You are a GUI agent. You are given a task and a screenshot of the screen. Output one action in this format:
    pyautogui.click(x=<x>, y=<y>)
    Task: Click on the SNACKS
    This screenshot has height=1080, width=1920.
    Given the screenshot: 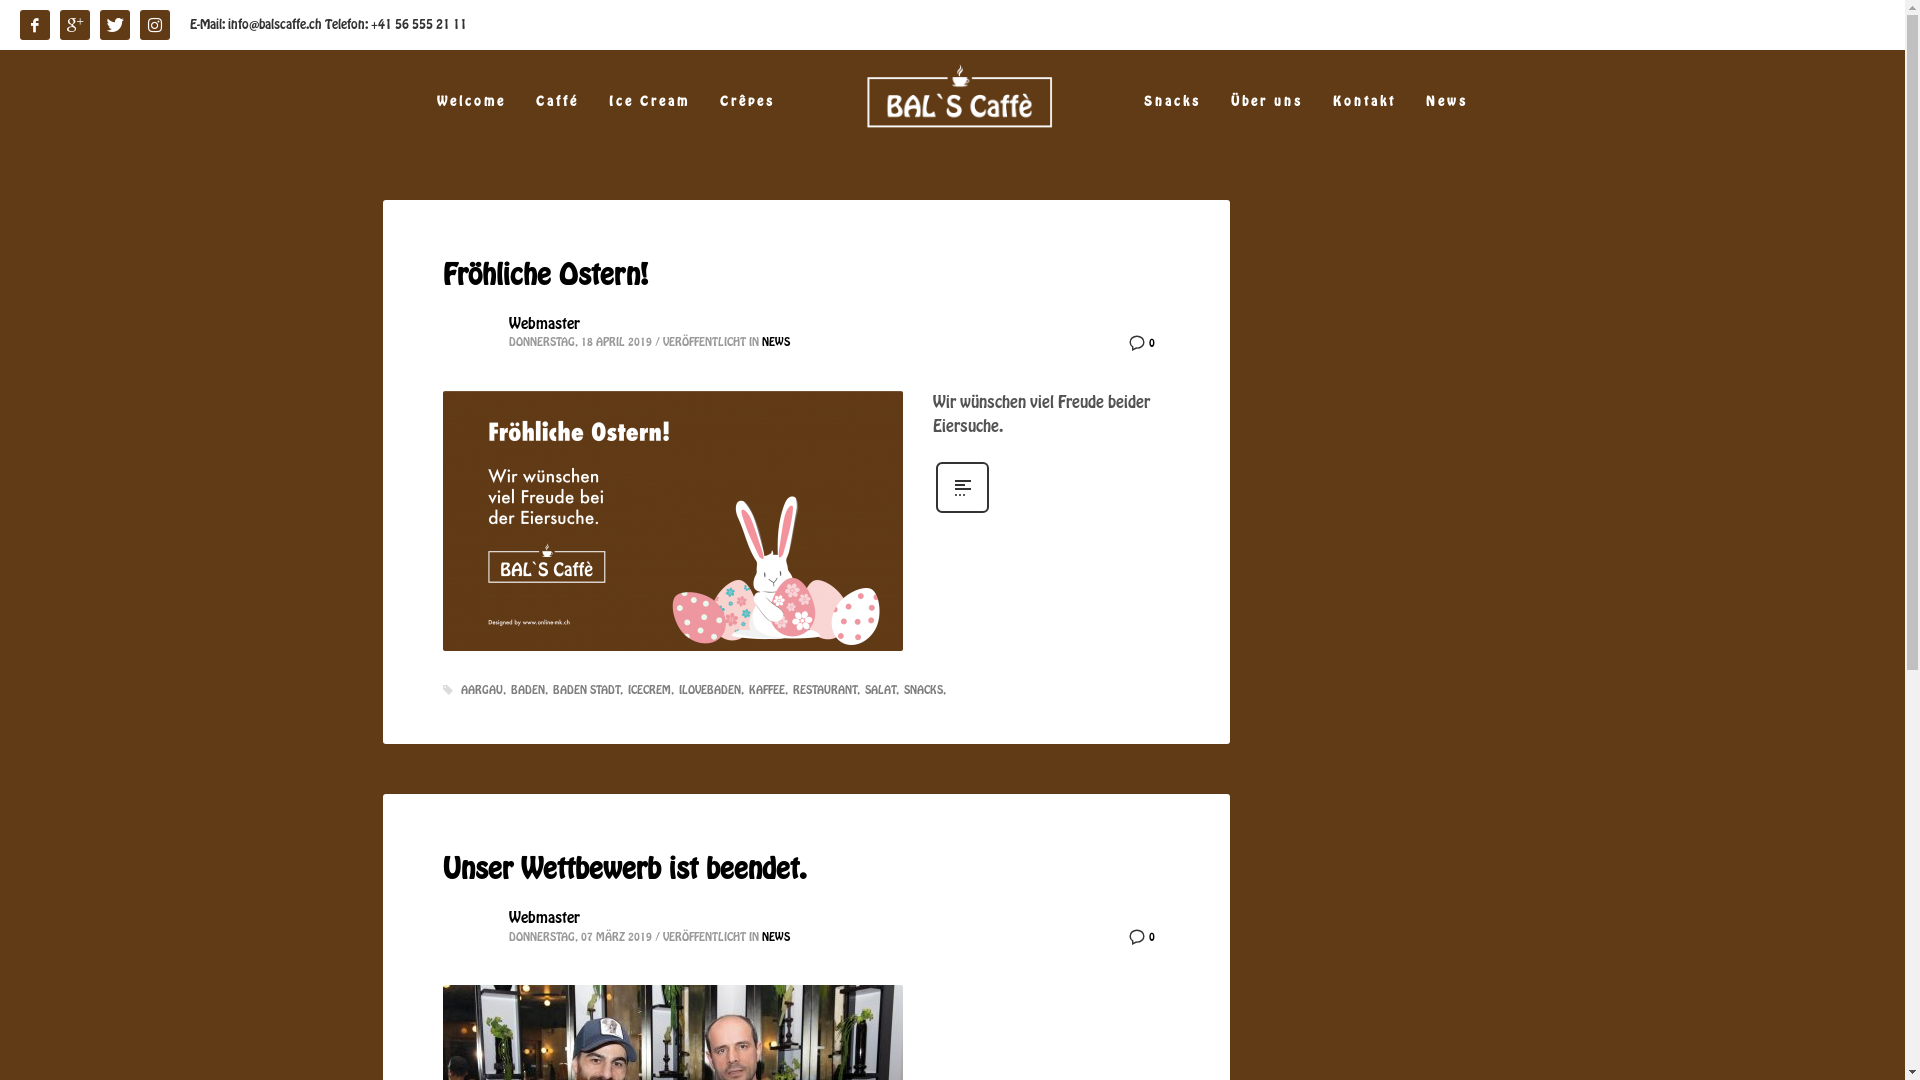 What is the action you would take?
    pyautogui.click(x=925, y=690)
    